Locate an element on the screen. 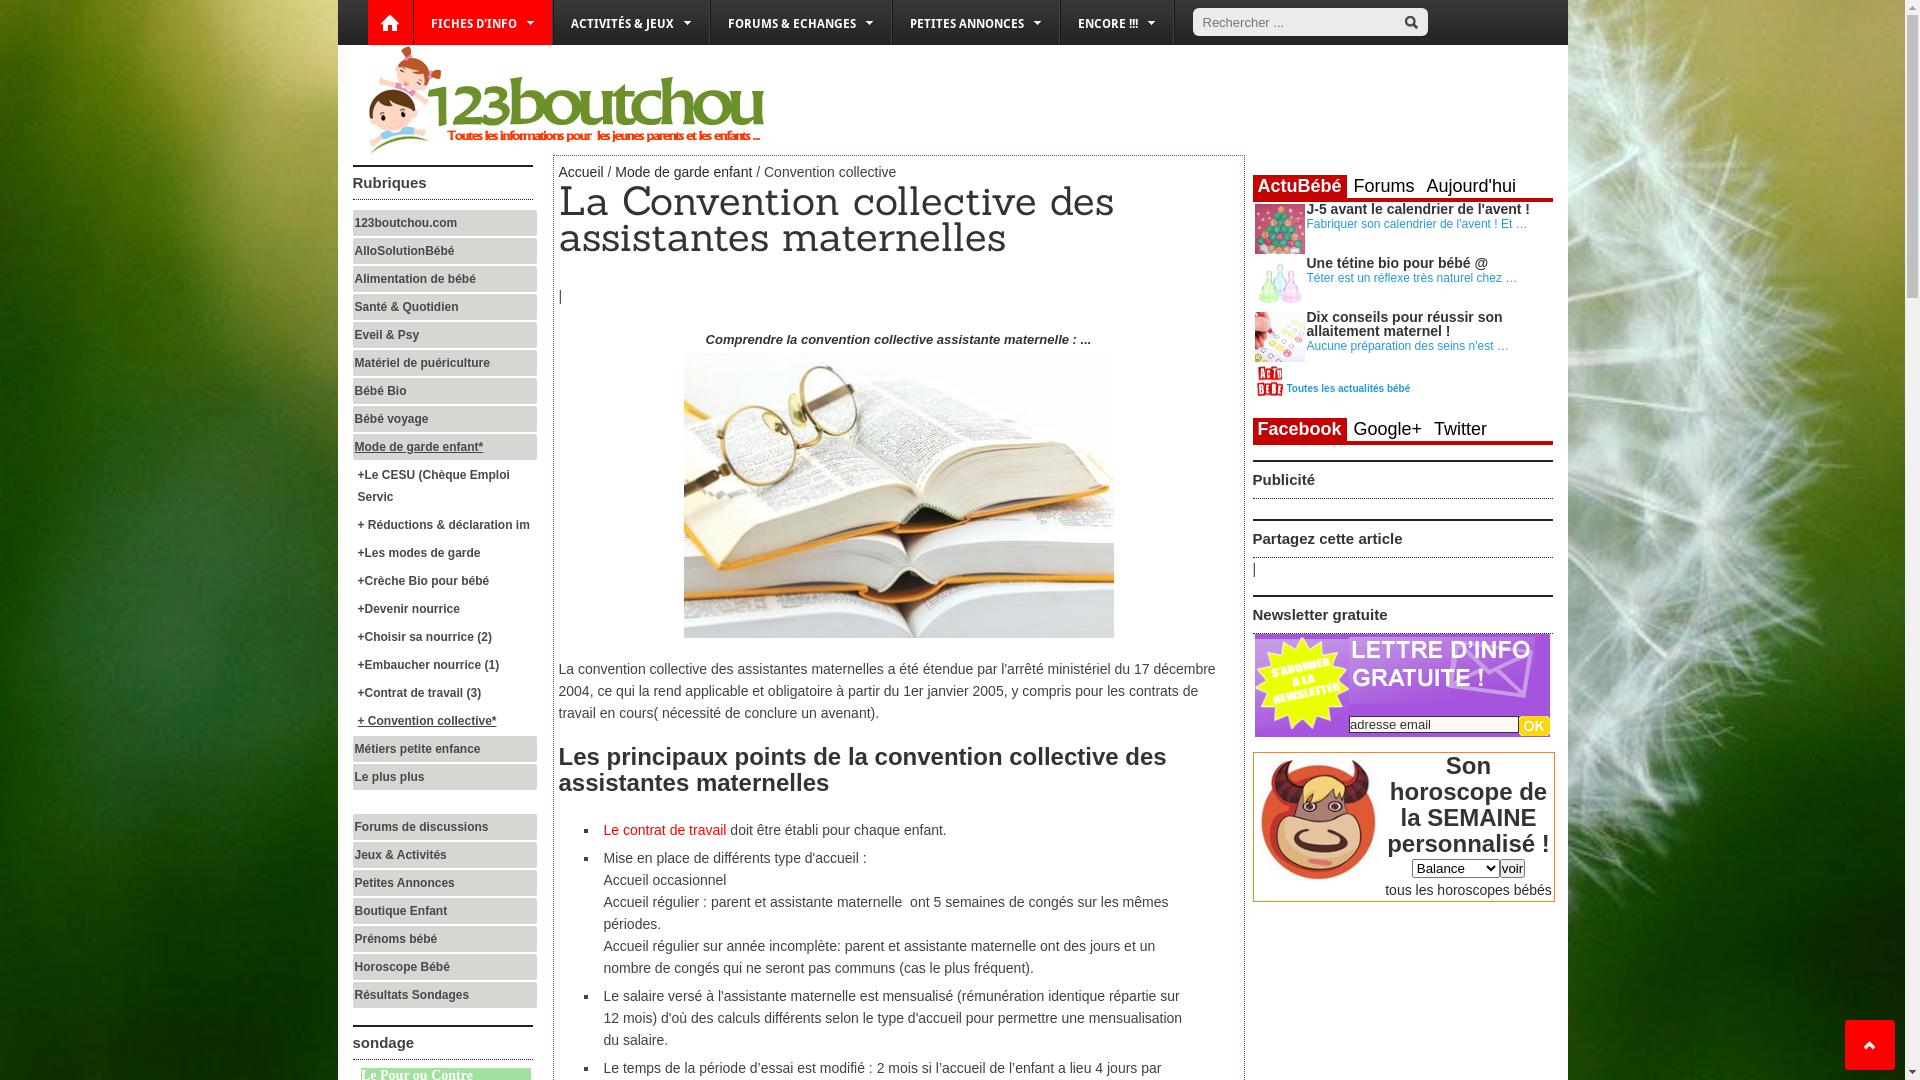 The height and width of the screenshot is (1080, 1920). Accueil is located at coordinates (580, 172).